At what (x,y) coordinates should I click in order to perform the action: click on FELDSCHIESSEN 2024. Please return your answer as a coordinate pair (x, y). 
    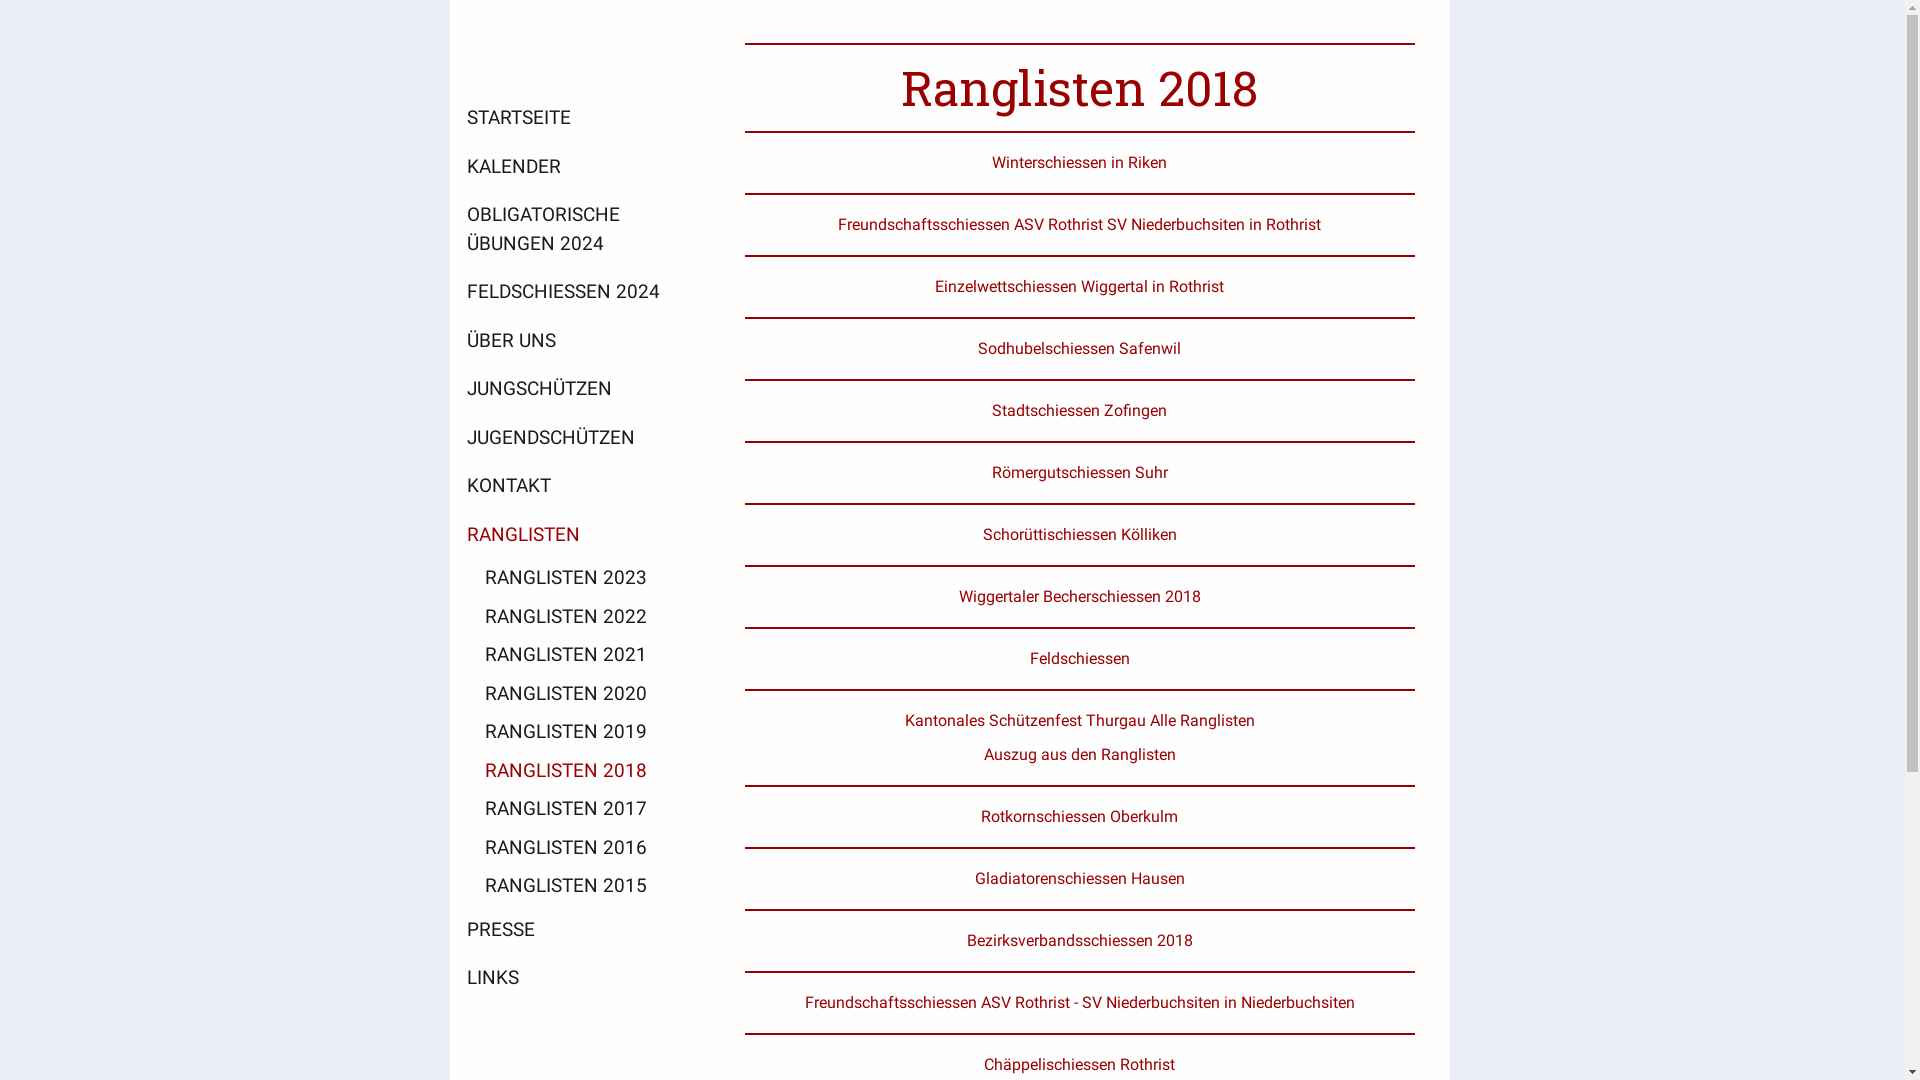
    Looking at the image, I should click on (580, 292).